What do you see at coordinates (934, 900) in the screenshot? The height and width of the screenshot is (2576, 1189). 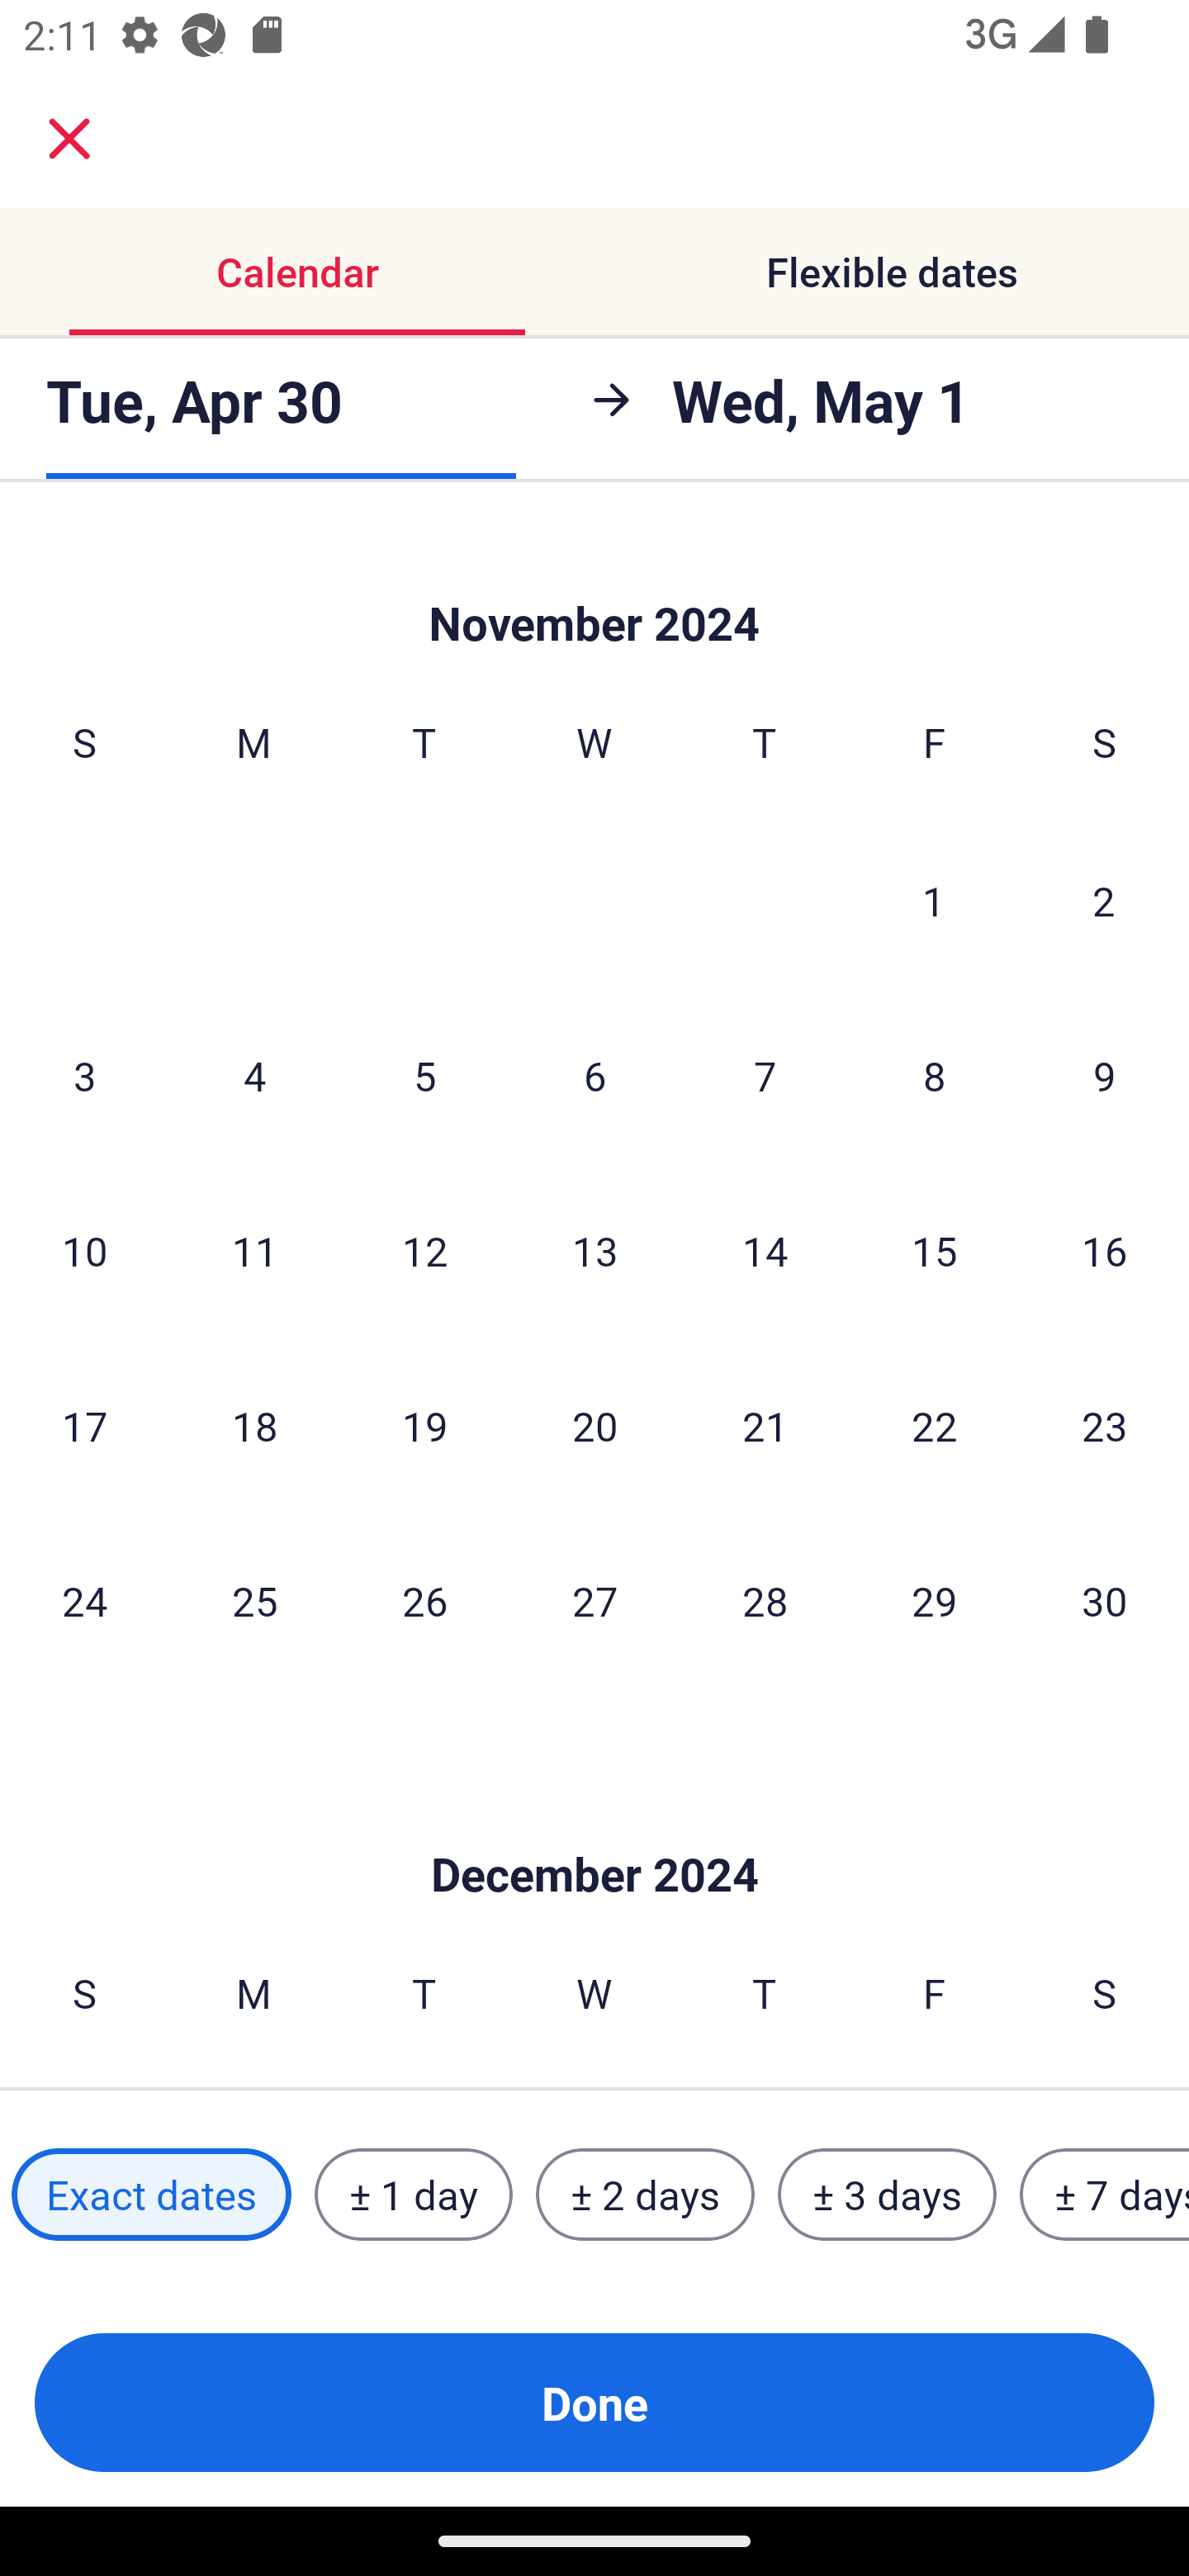 I see `1 Friday, November 1, 2024` at bounding box center [934, 900].